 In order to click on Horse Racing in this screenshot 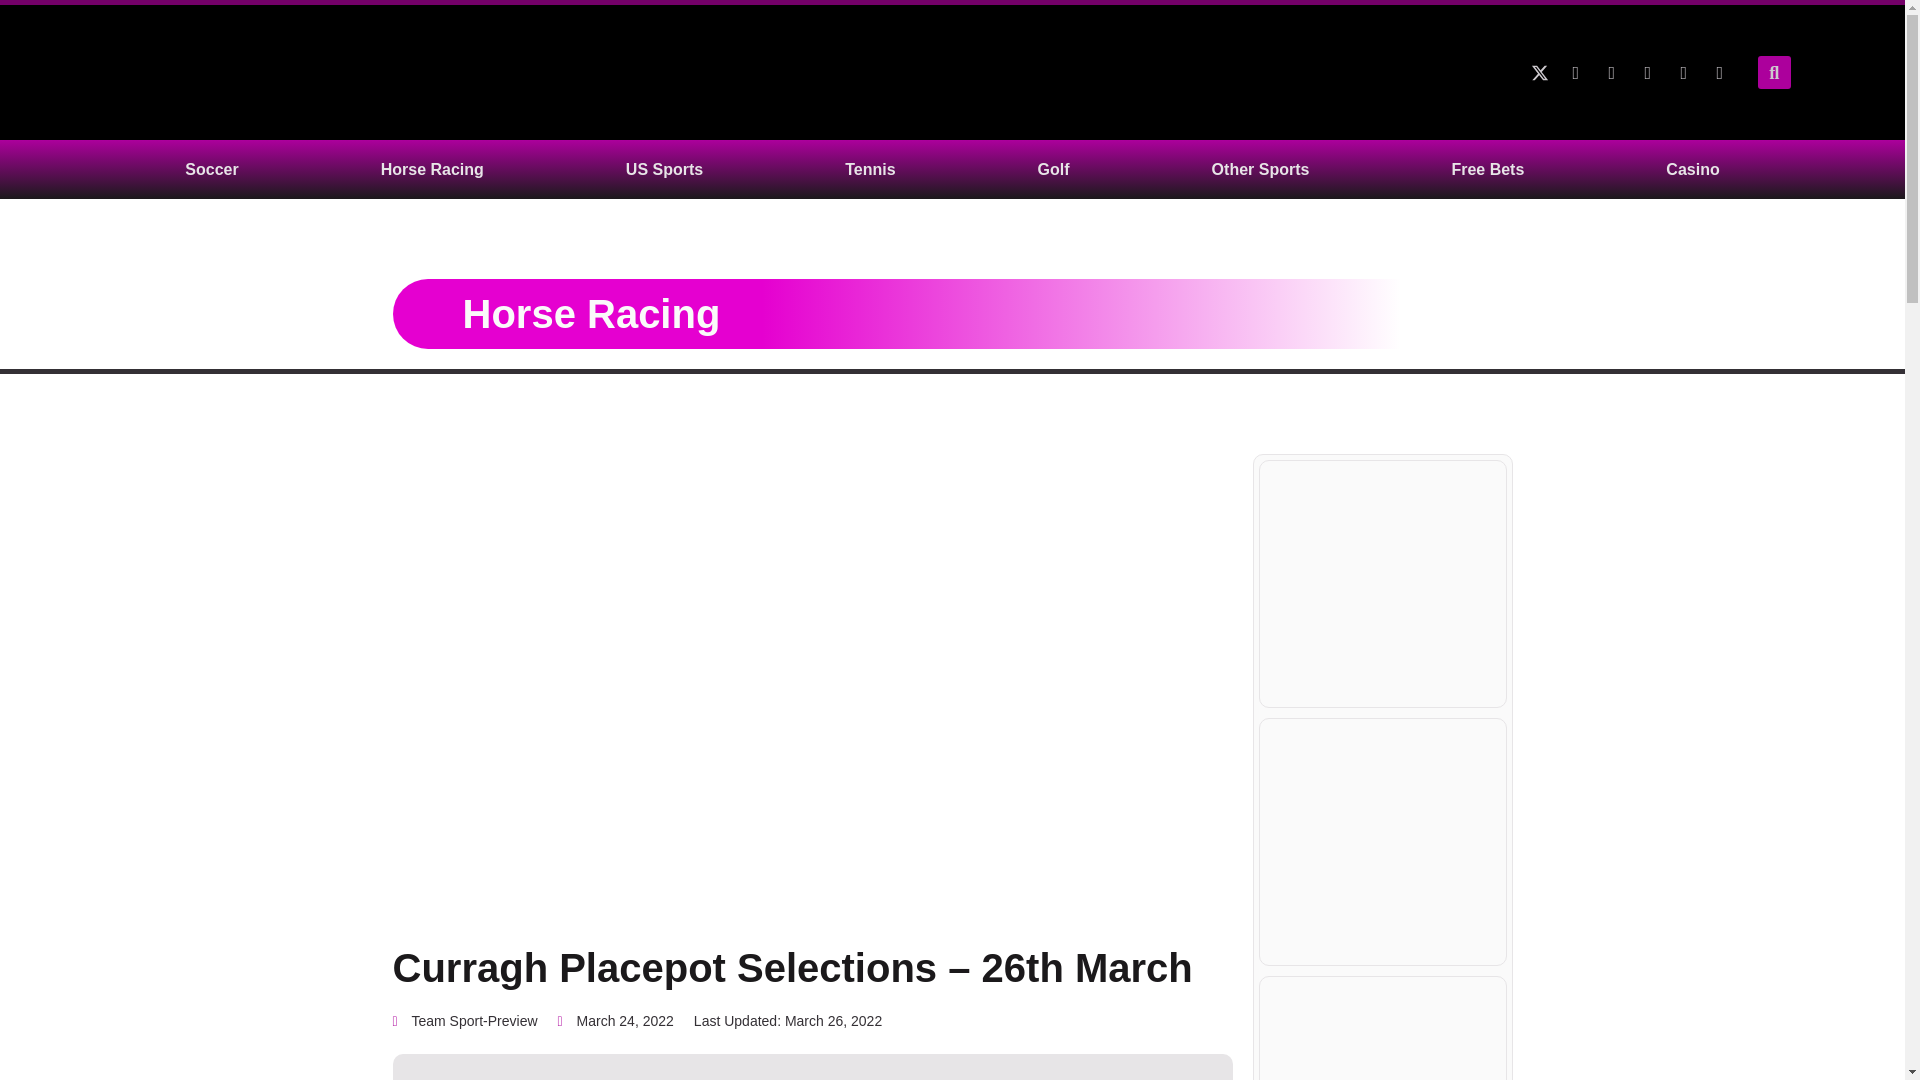, I will do `click(591, 313)`.